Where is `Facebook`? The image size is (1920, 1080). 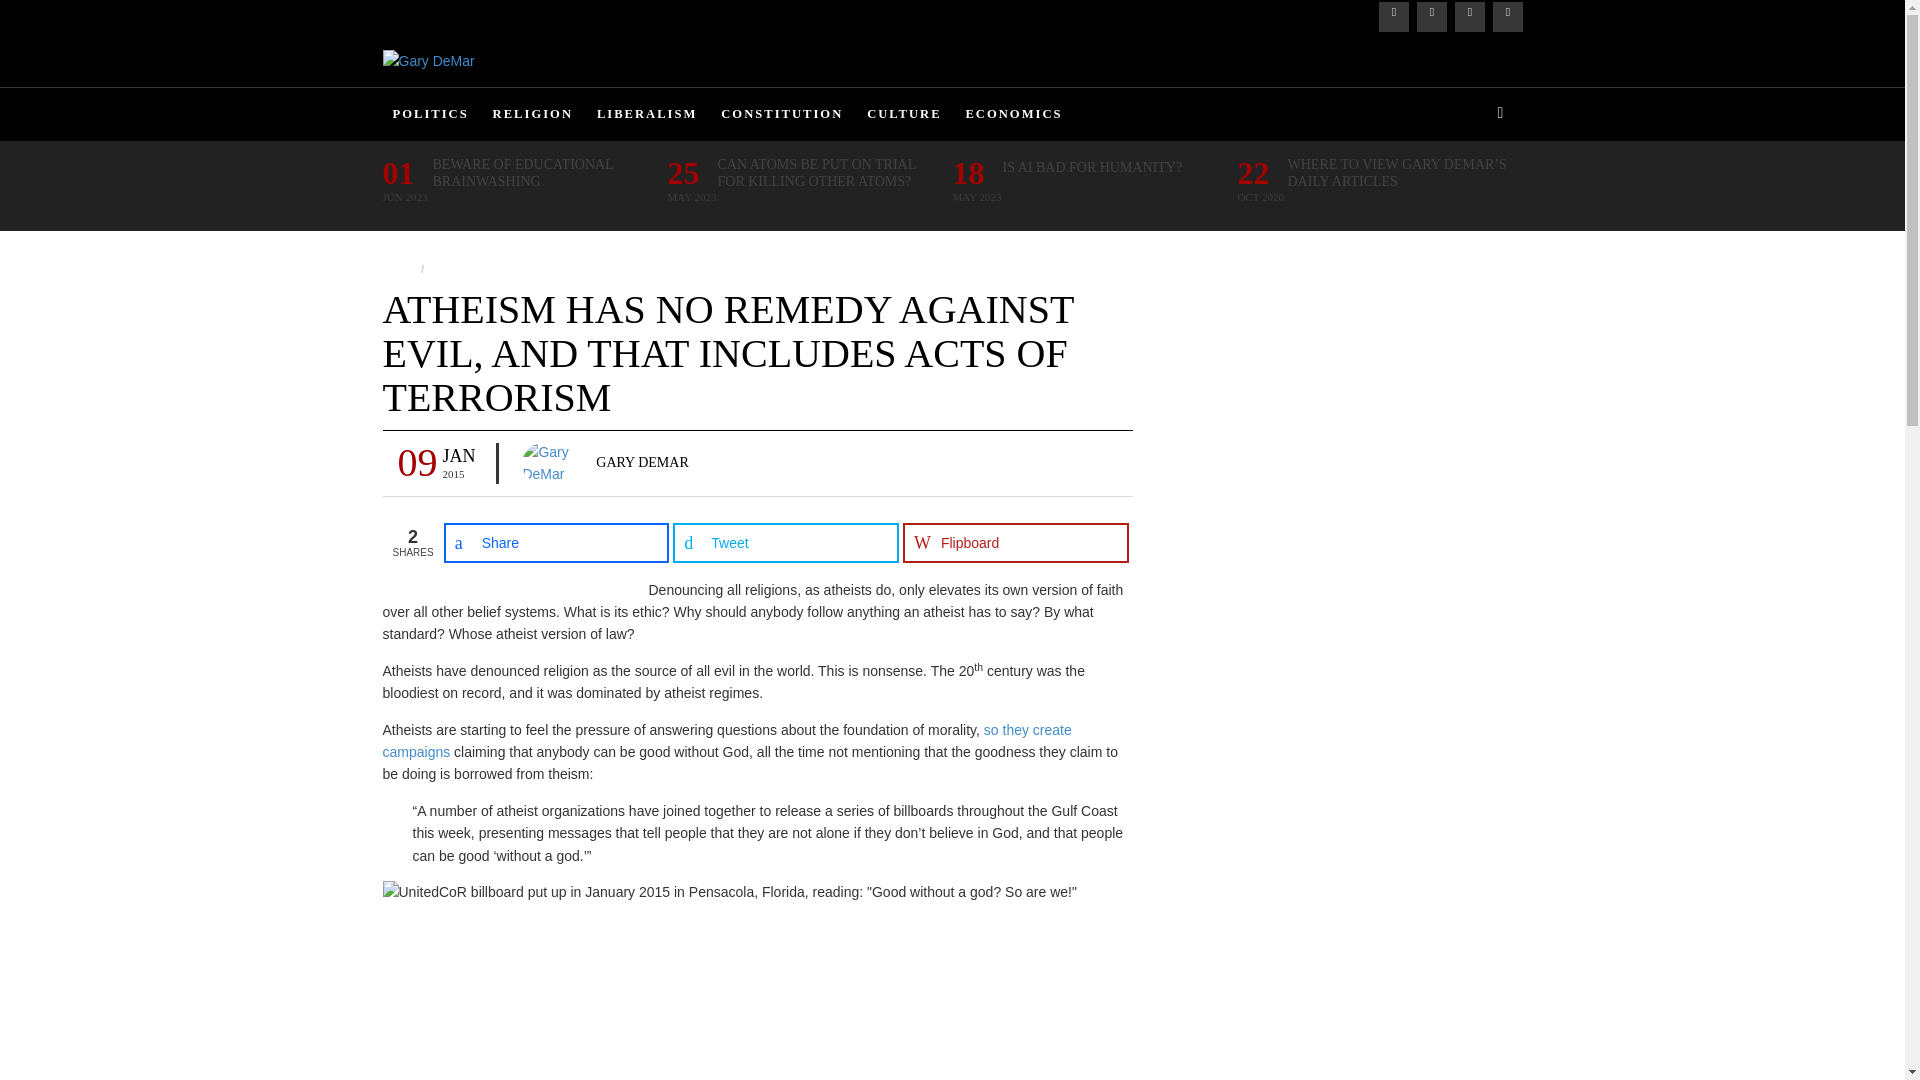 Facebook is located at coordinates (1392, 17).